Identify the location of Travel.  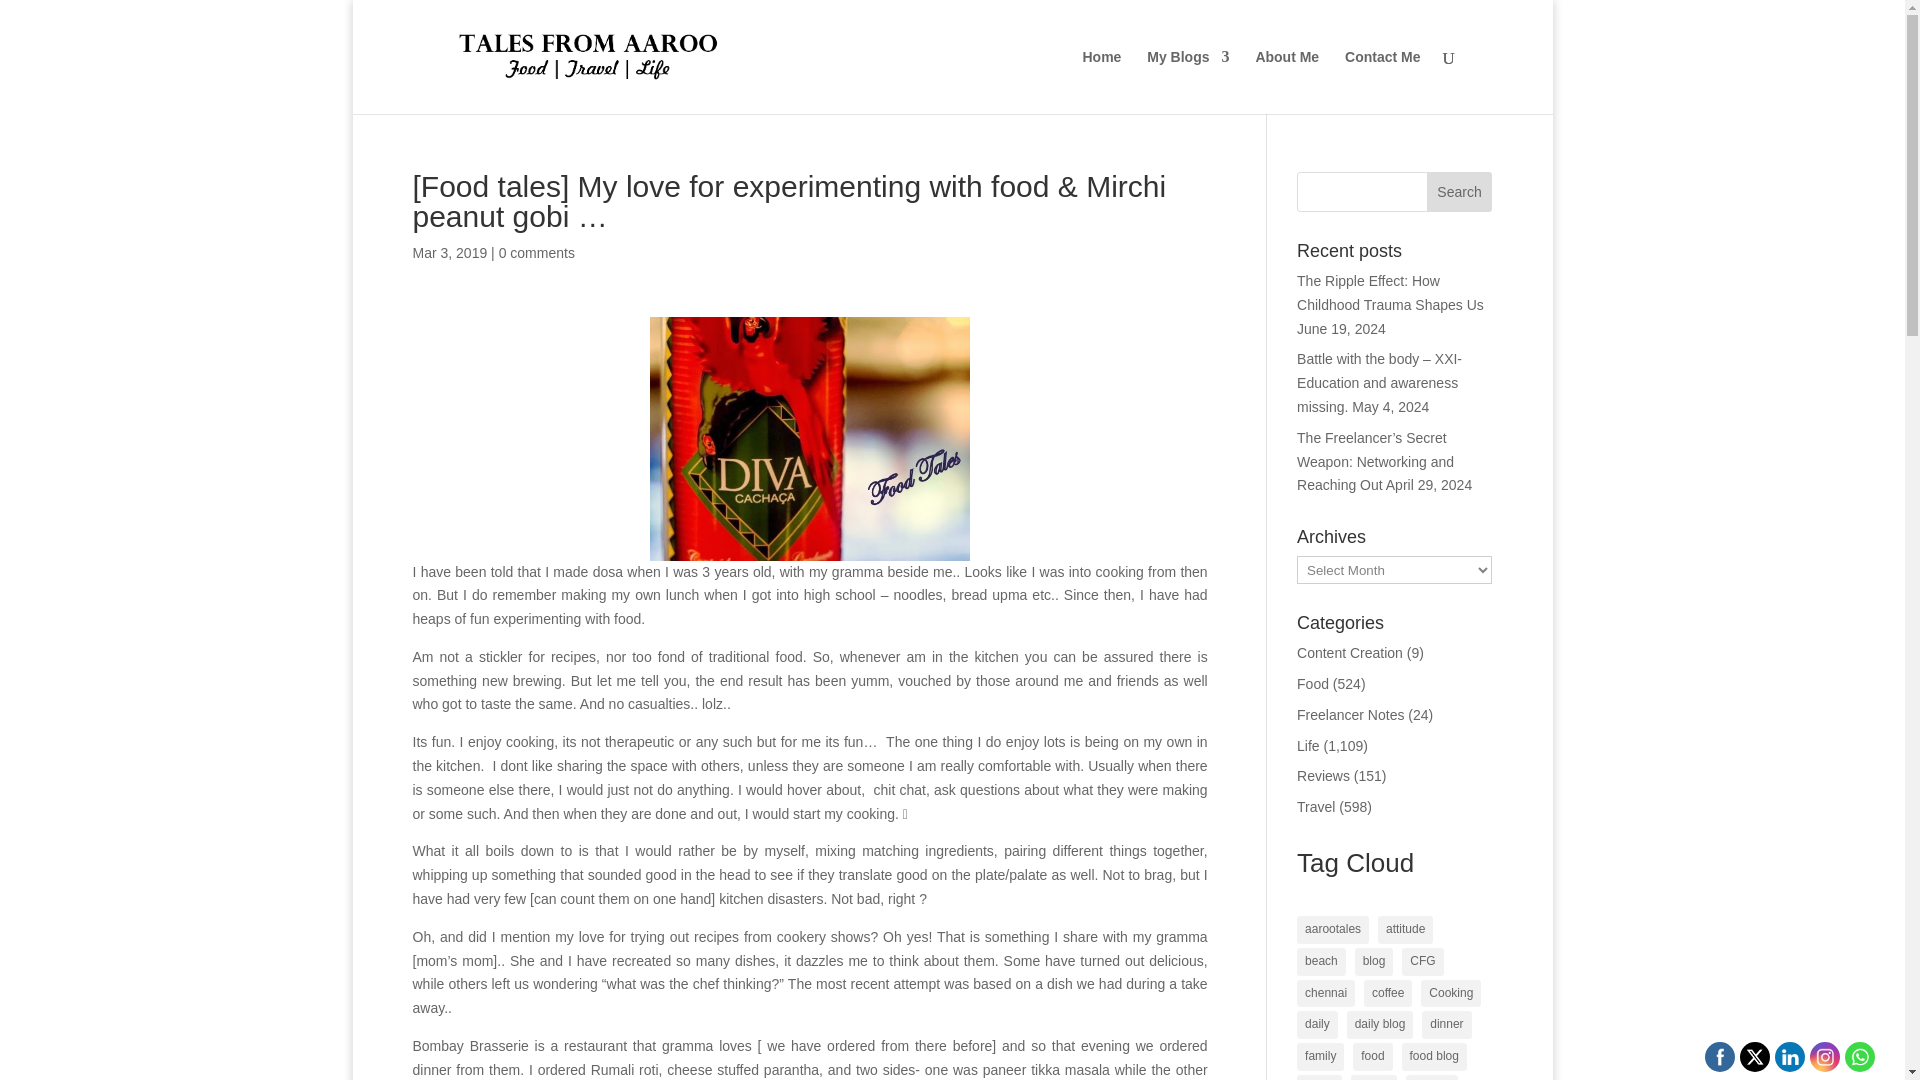
(1316, 807).